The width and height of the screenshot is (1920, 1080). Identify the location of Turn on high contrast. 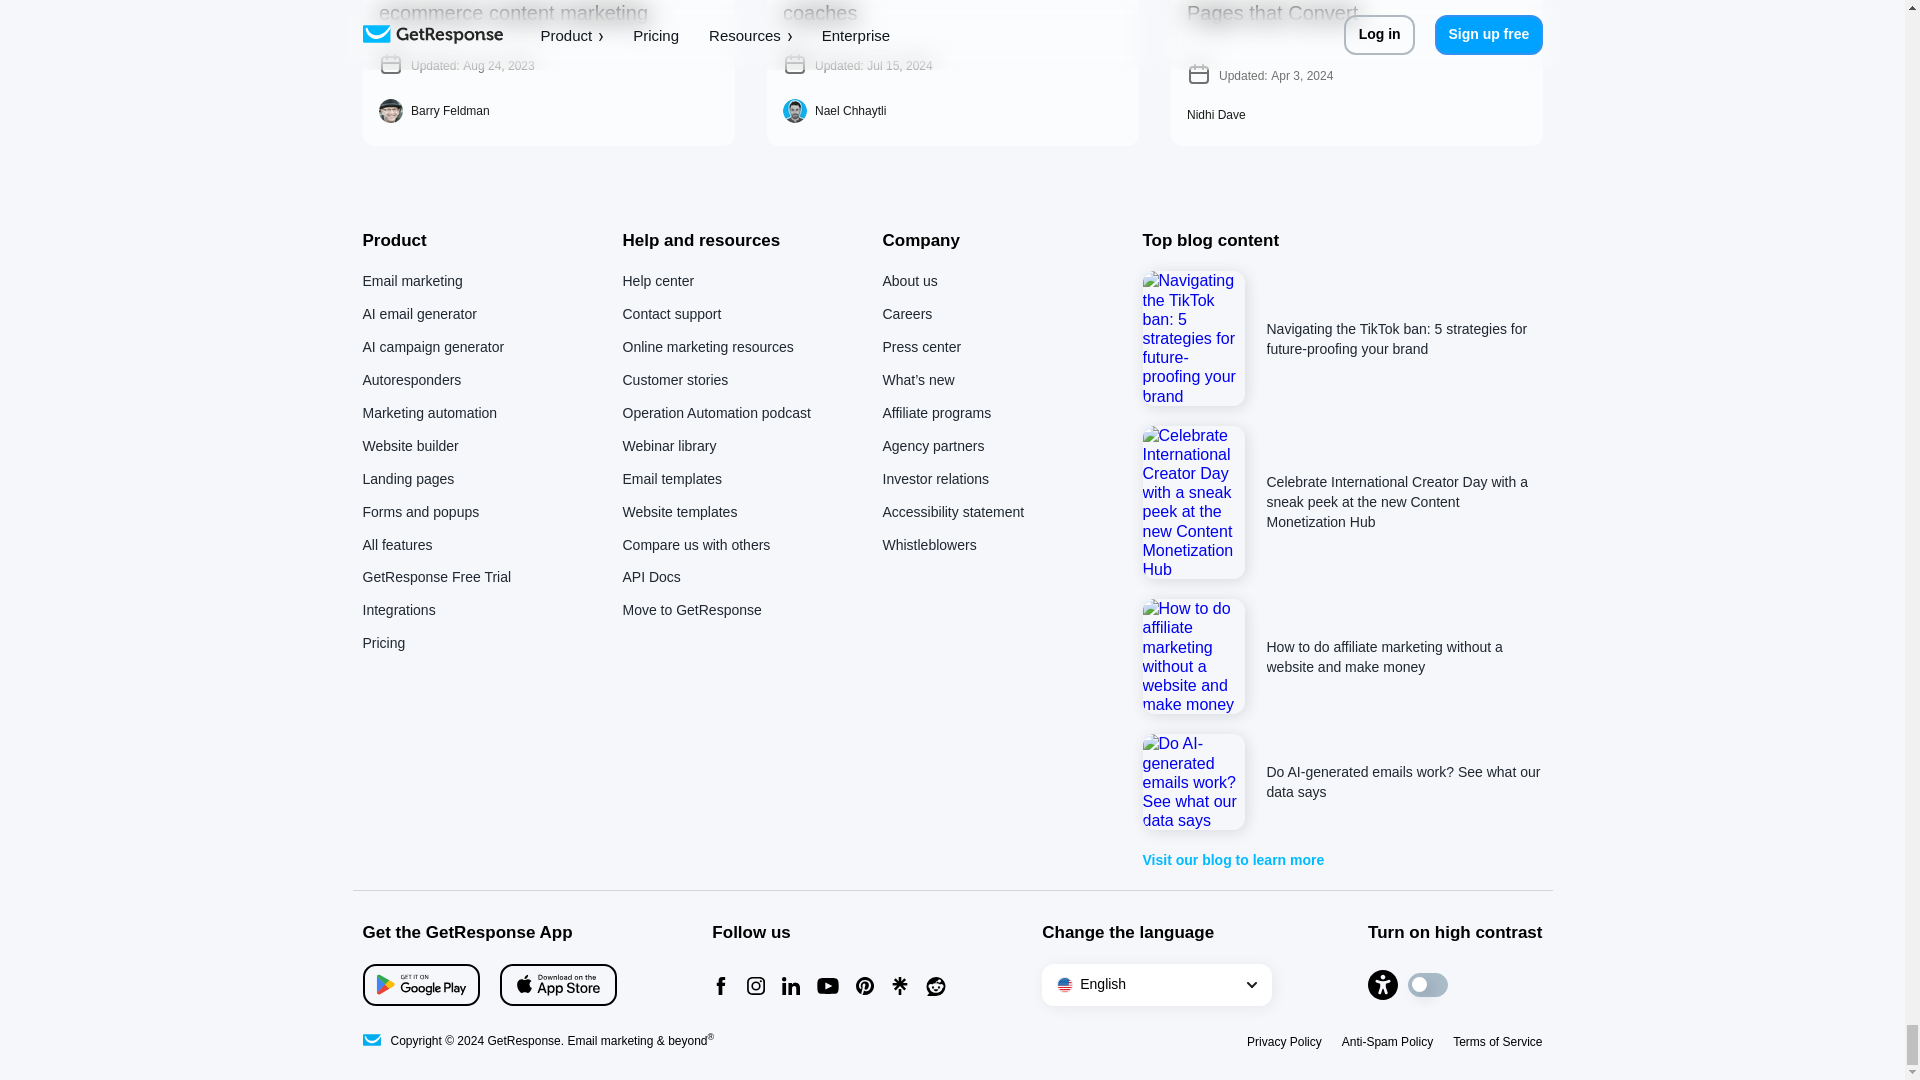
(1454, 984).